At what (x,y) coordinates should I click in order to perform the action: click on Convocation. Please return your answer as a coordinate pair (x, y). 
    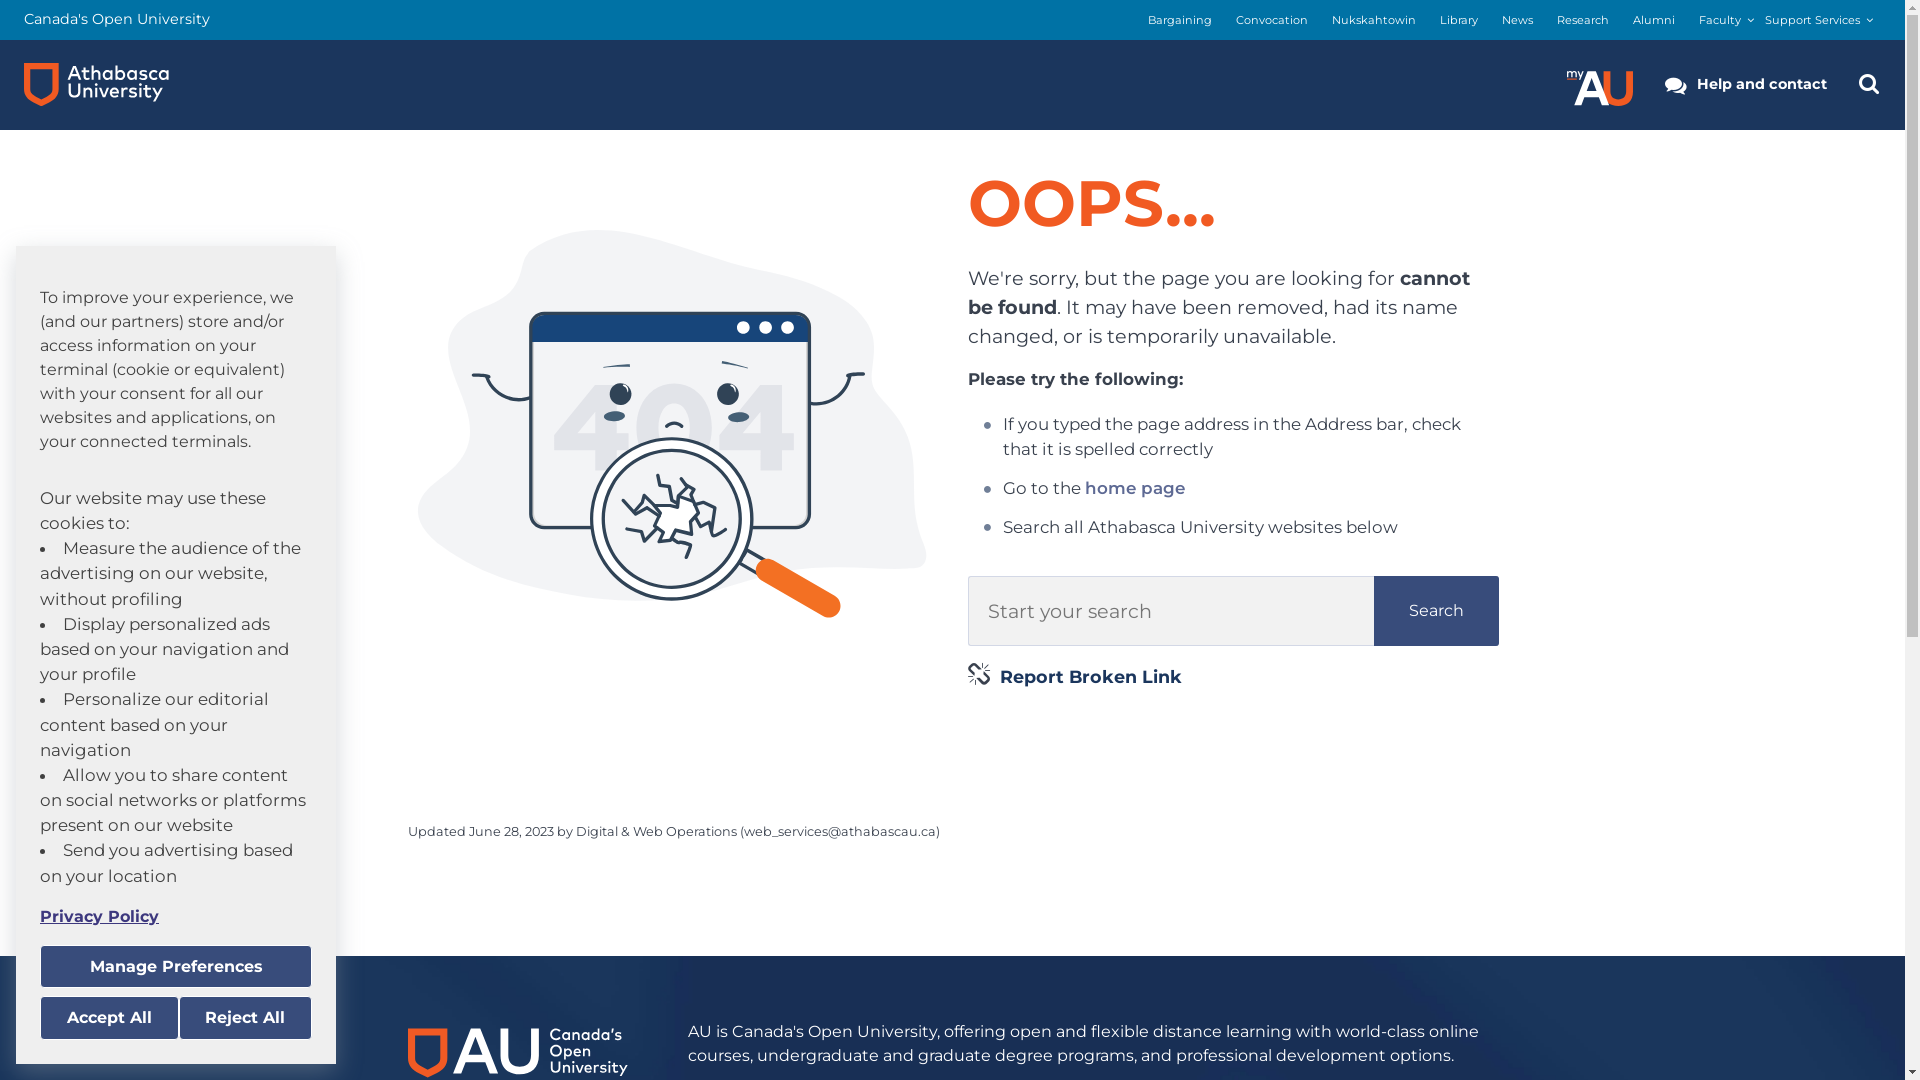
    Looking at the image, I should click on (1272, 20).